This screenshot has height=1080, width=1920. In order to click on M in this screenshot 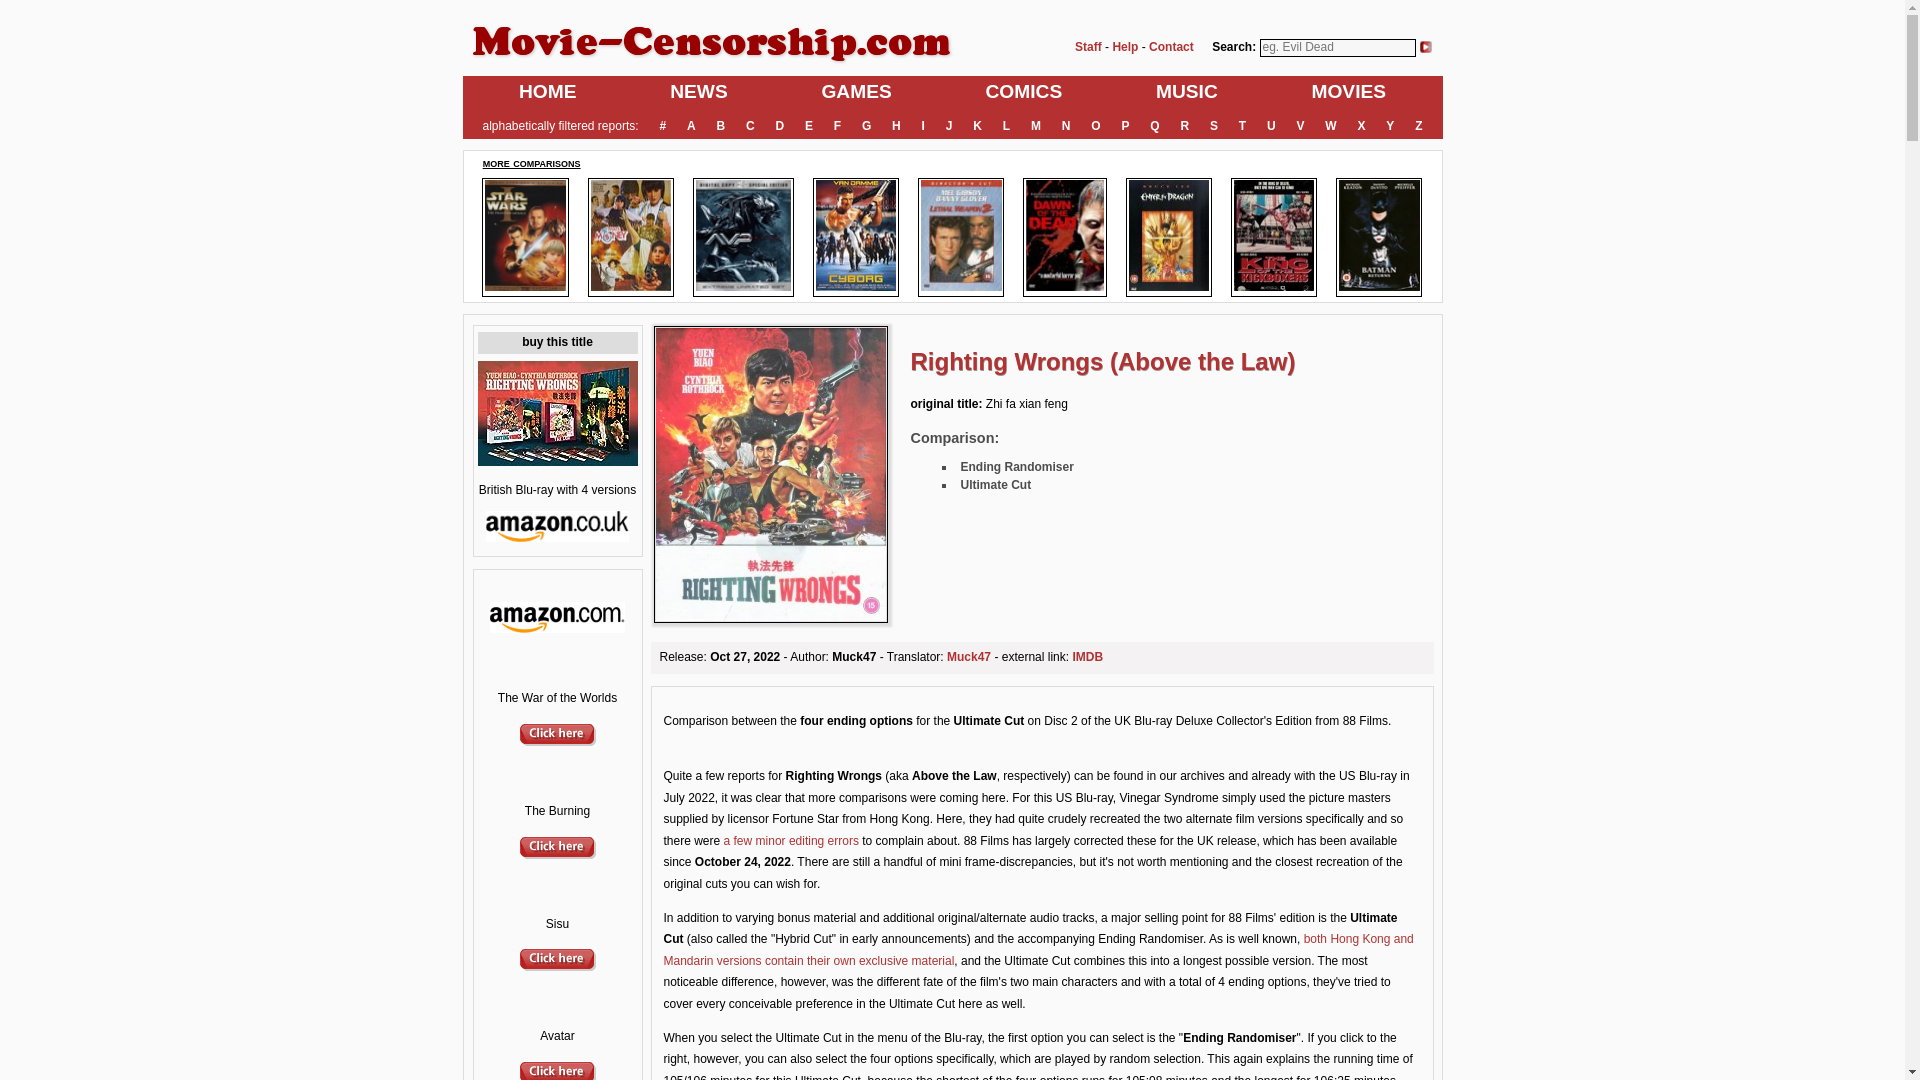, I will do `click(1036, 126)`.